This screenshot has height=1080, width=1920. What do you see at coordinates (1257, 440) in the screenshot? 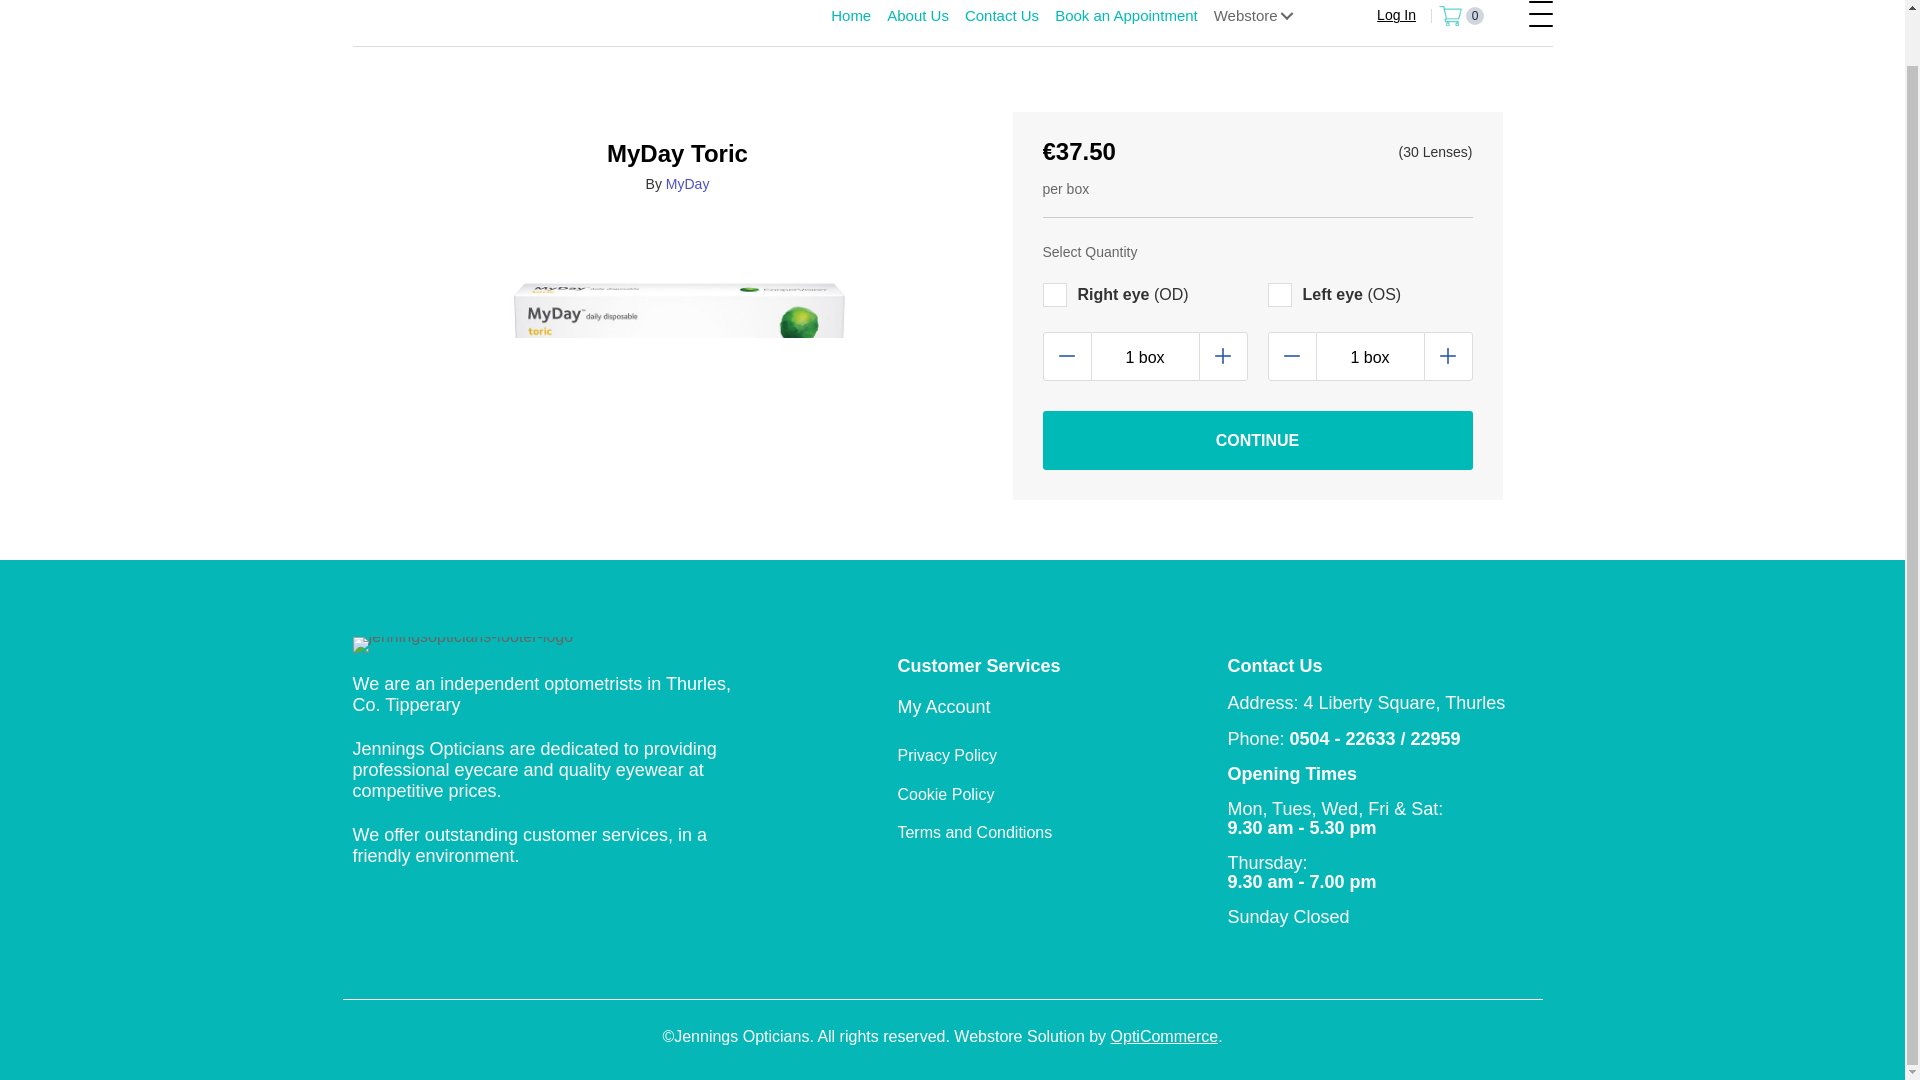
I see `CONTINUE` at bounding box center [1257, 440].